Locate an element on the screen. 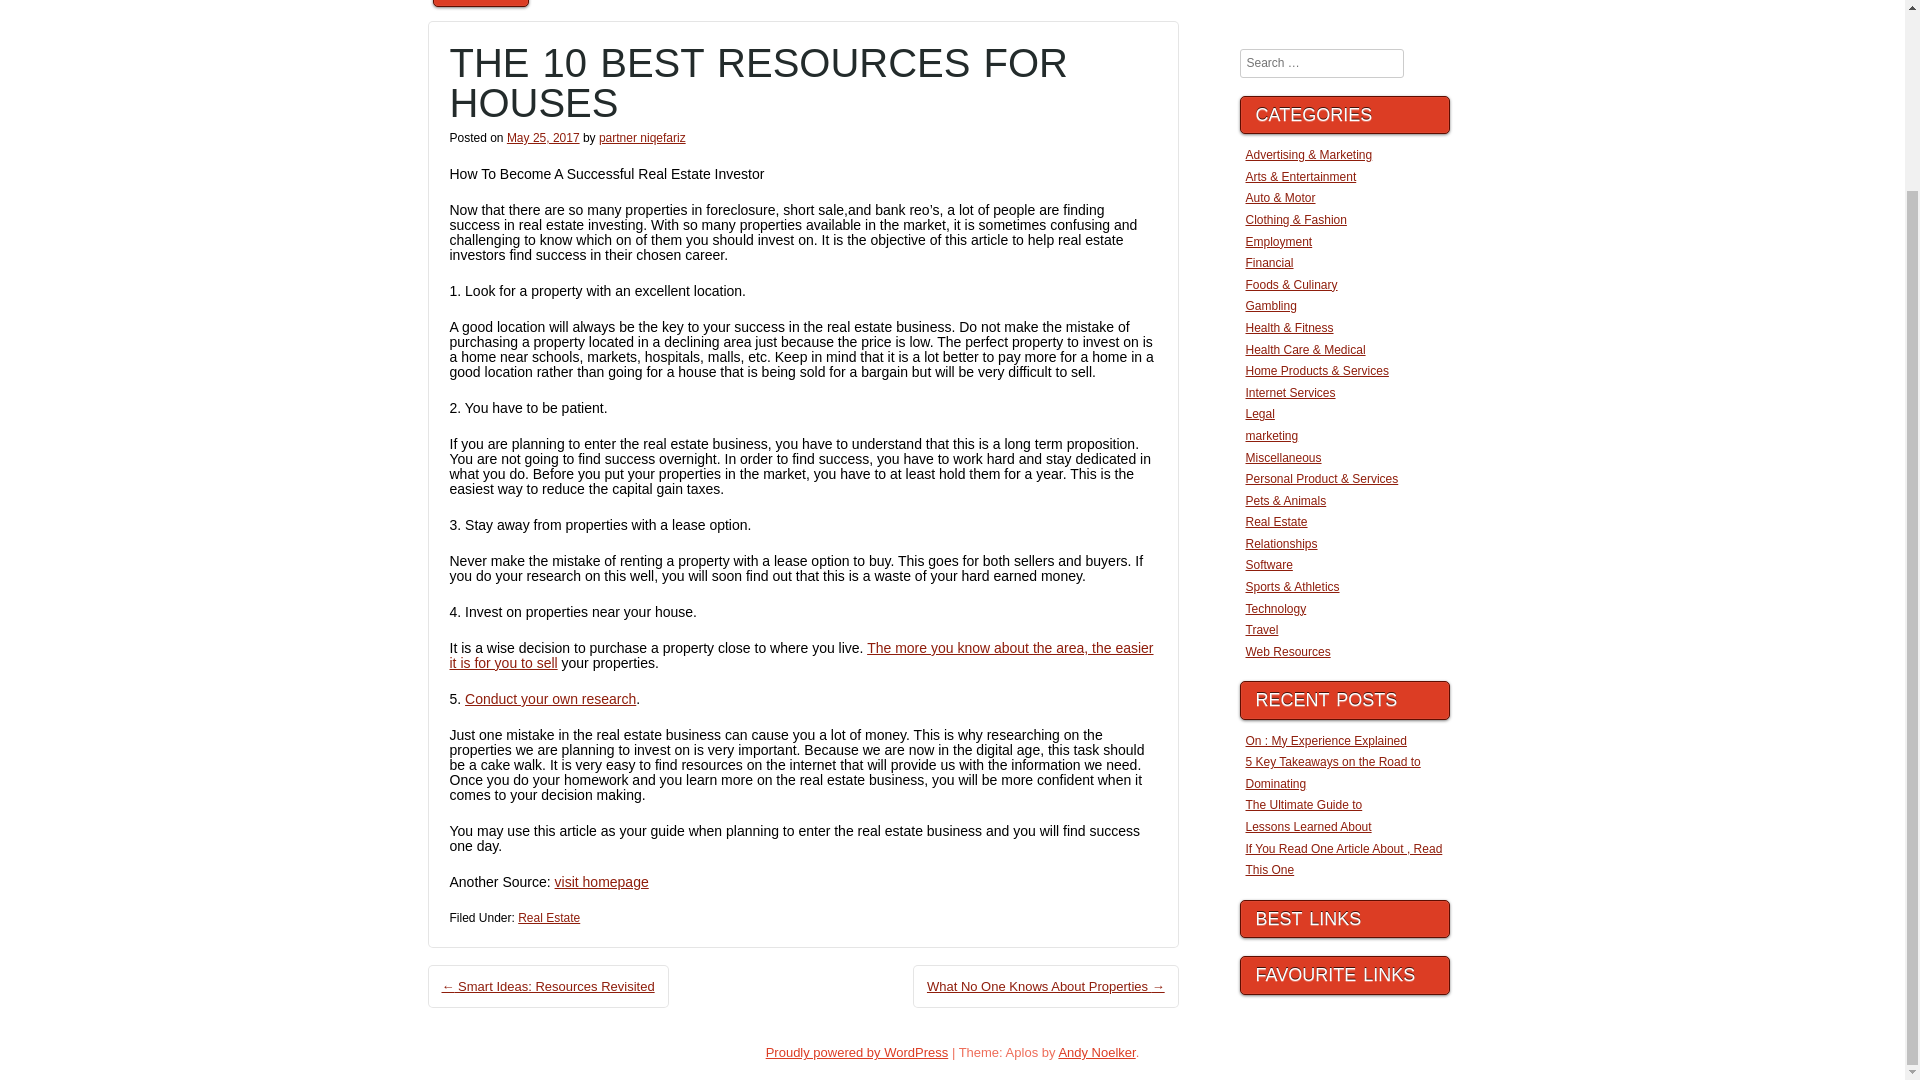 This screenshot has width=1920, height=1080. A Semantic Personal Publishing Platform is located at coordinates (857, 1052).